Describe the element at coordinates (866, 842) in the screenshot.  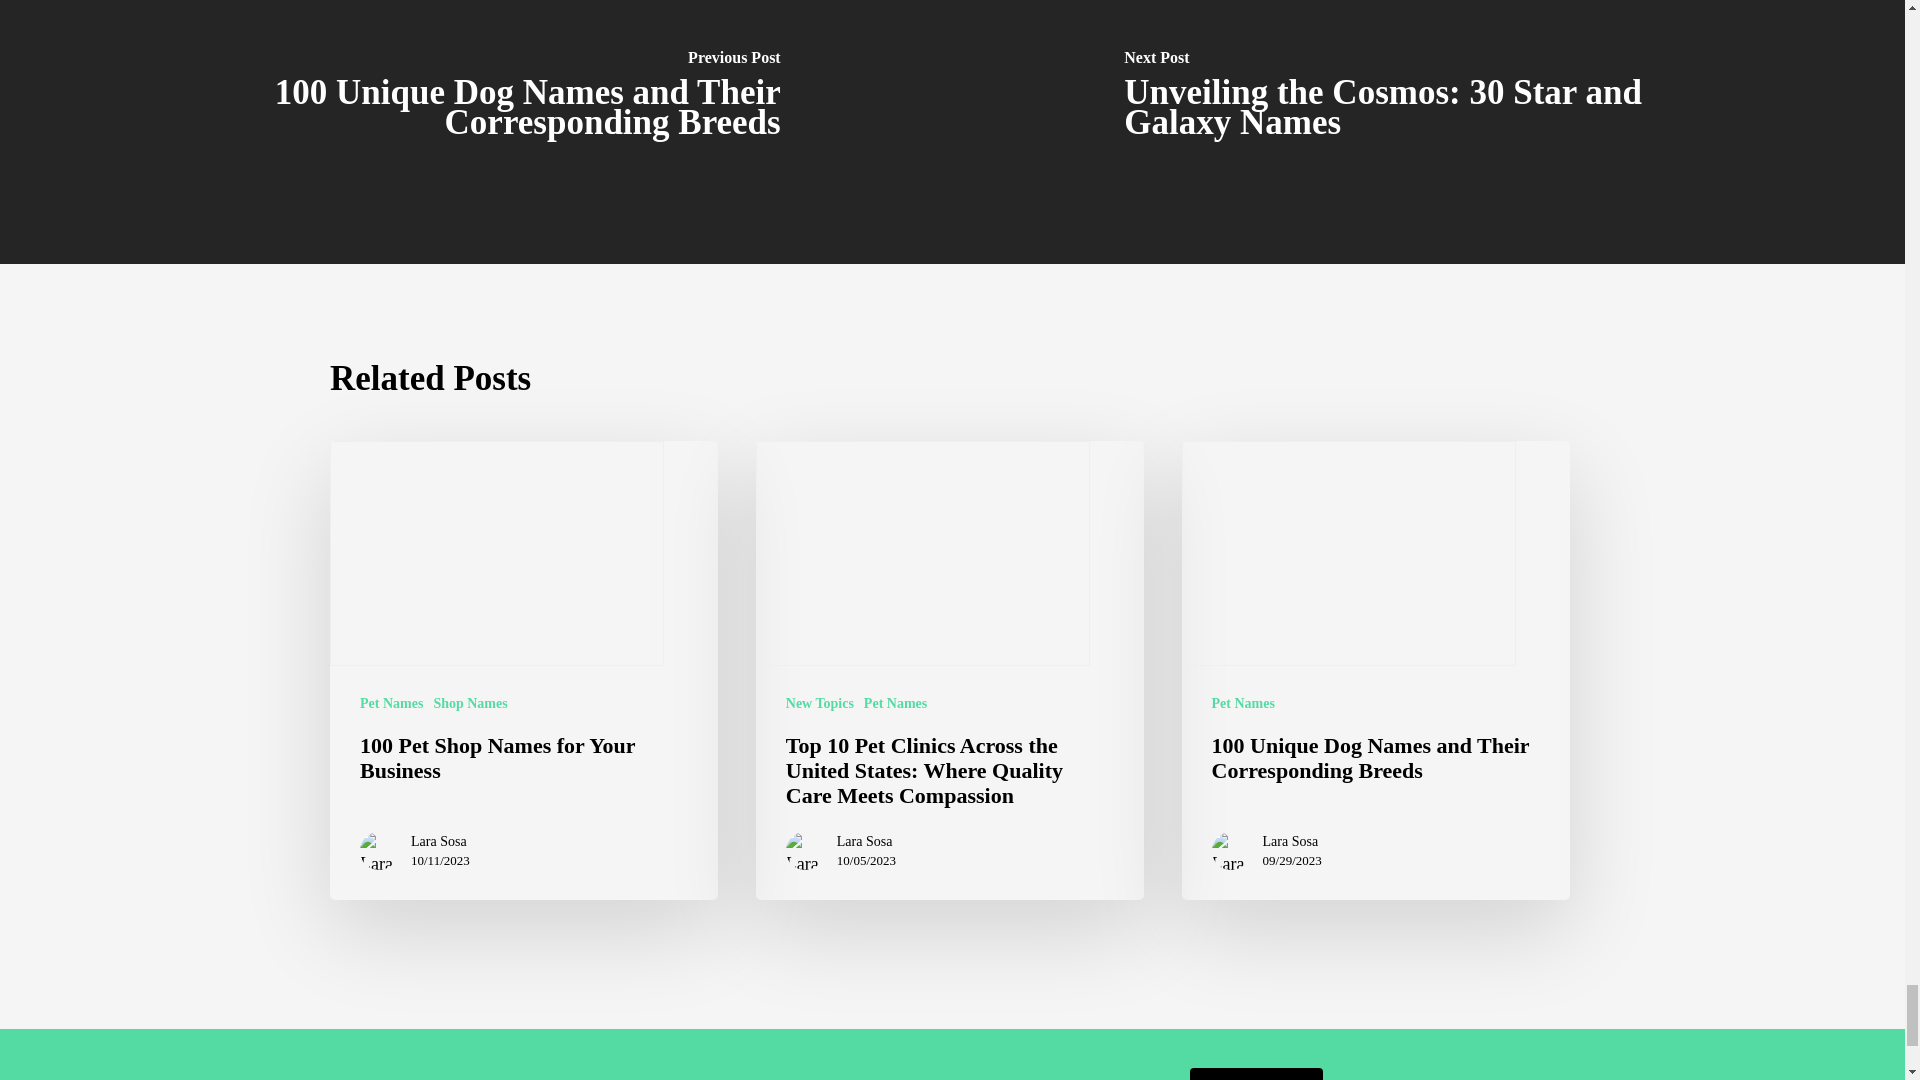
I see `Lara Sosa` at that location.